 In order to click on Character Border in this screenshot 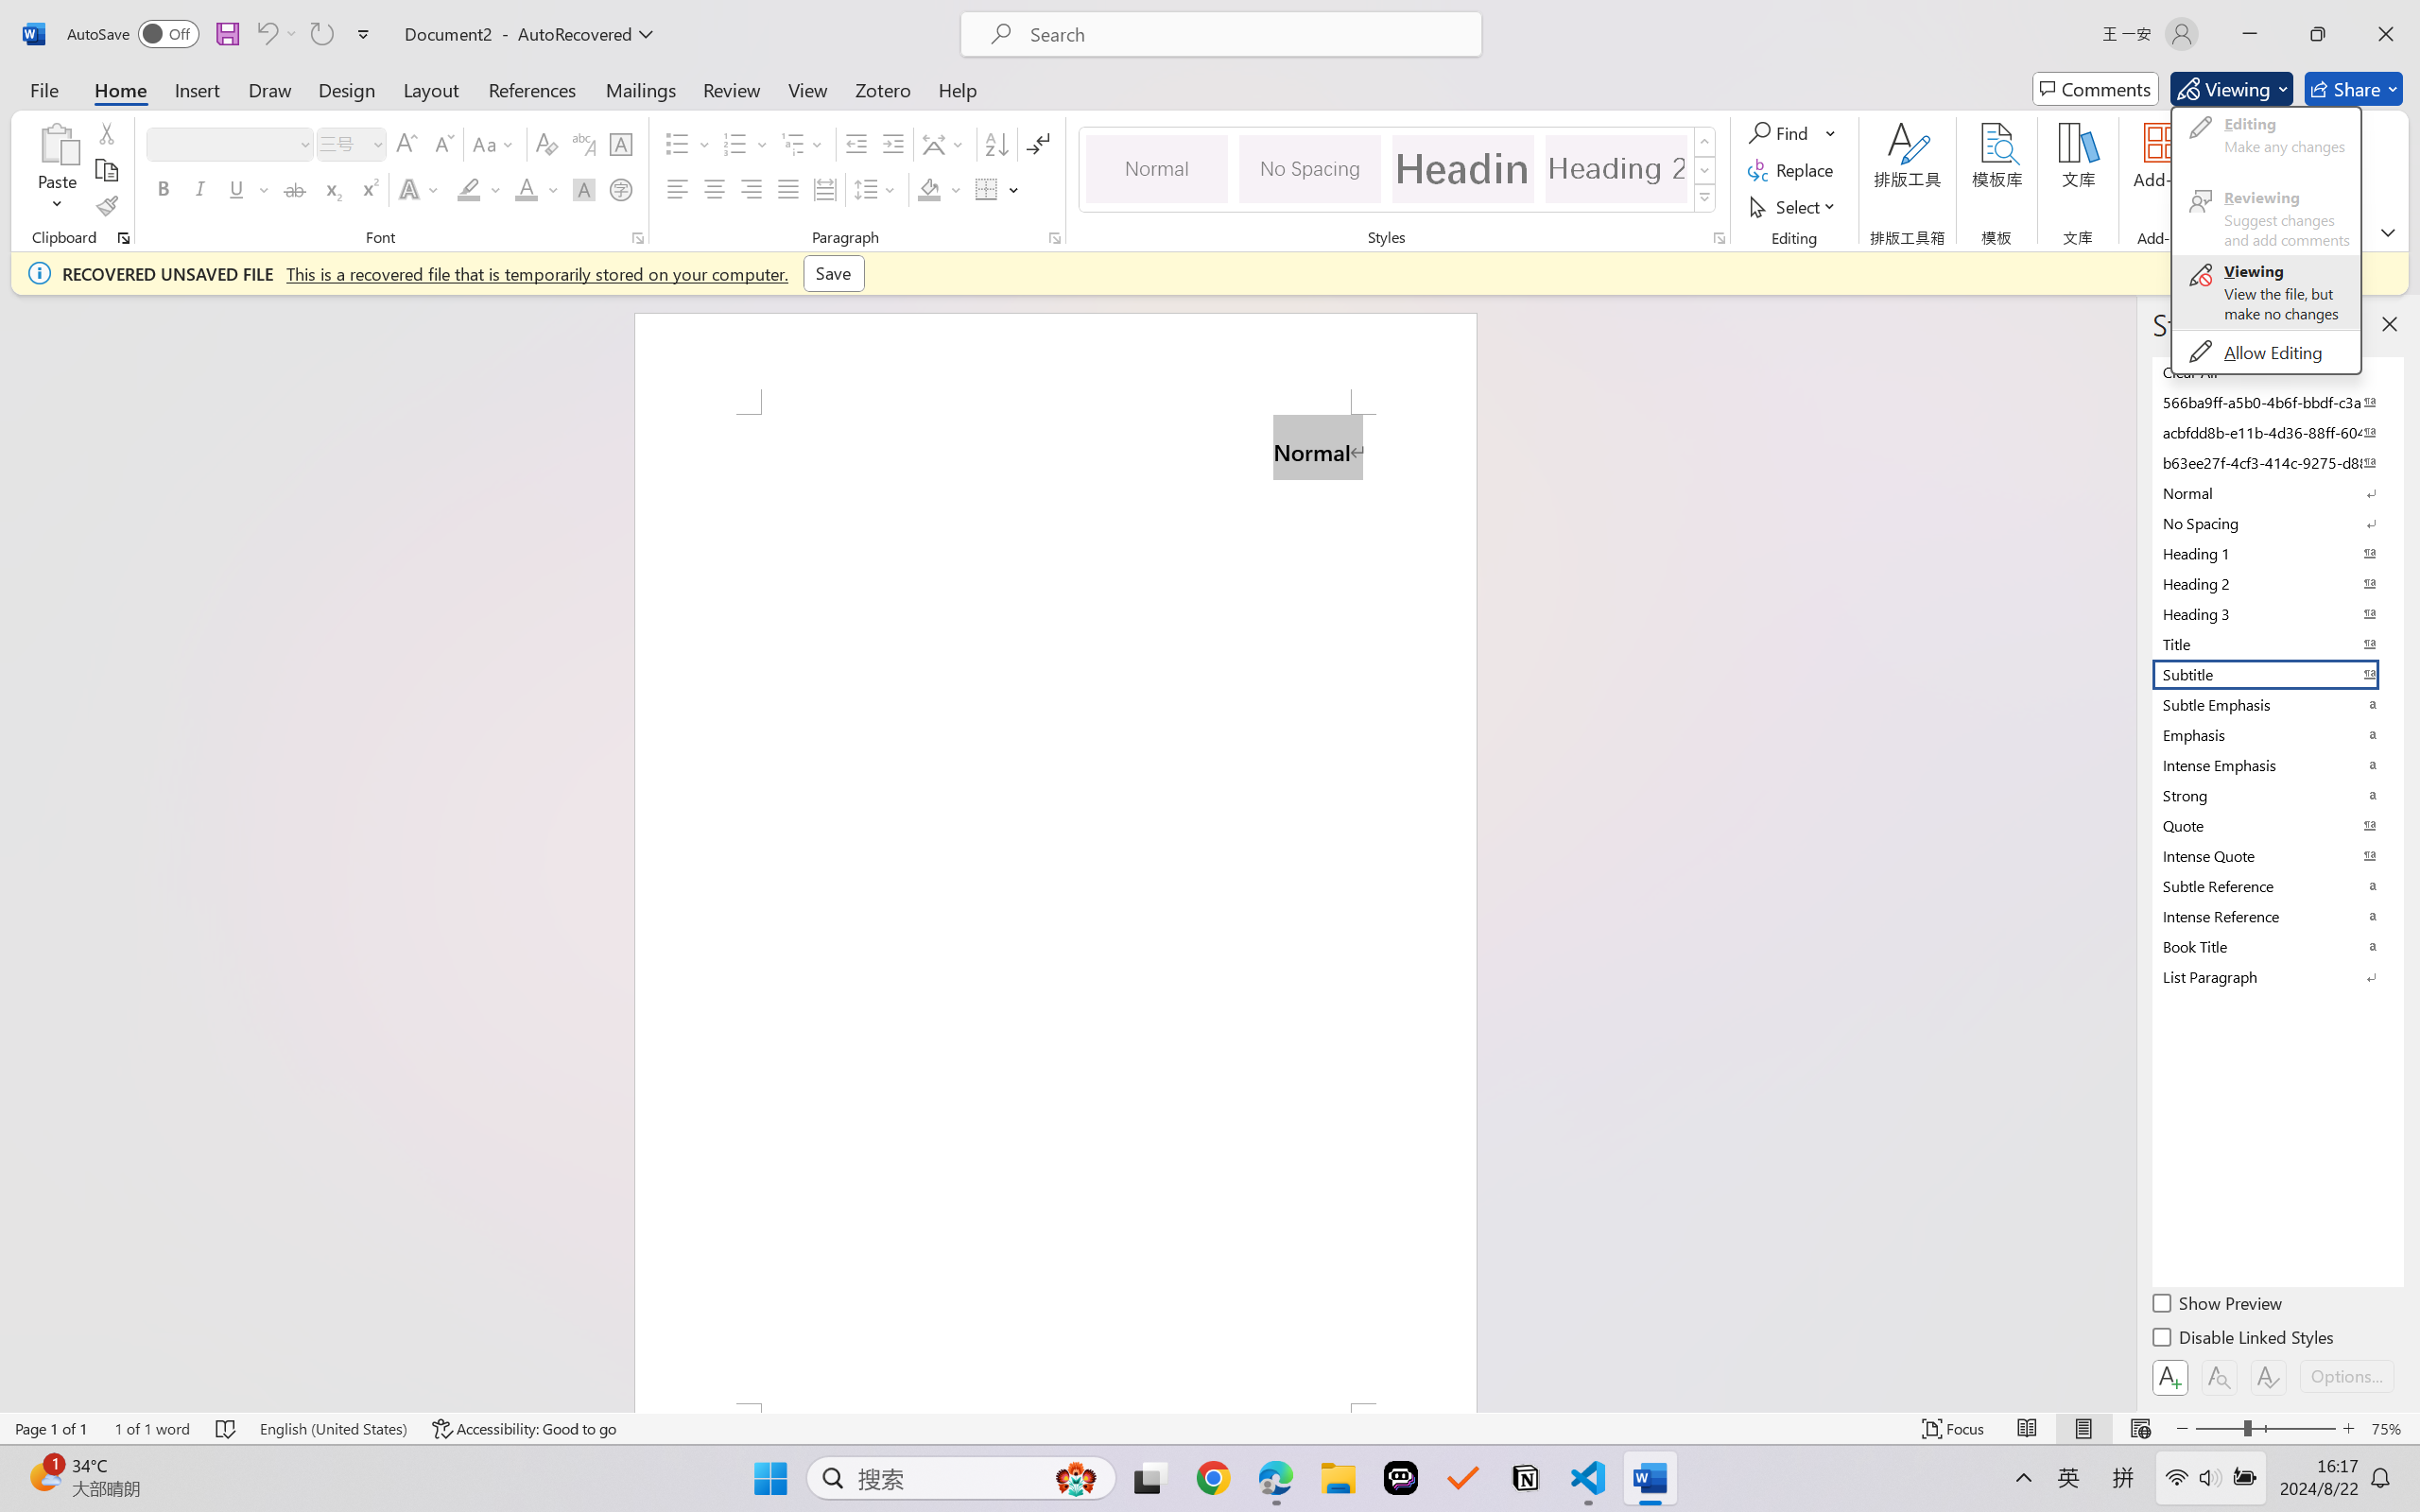, I will do `click(622, 144)`.